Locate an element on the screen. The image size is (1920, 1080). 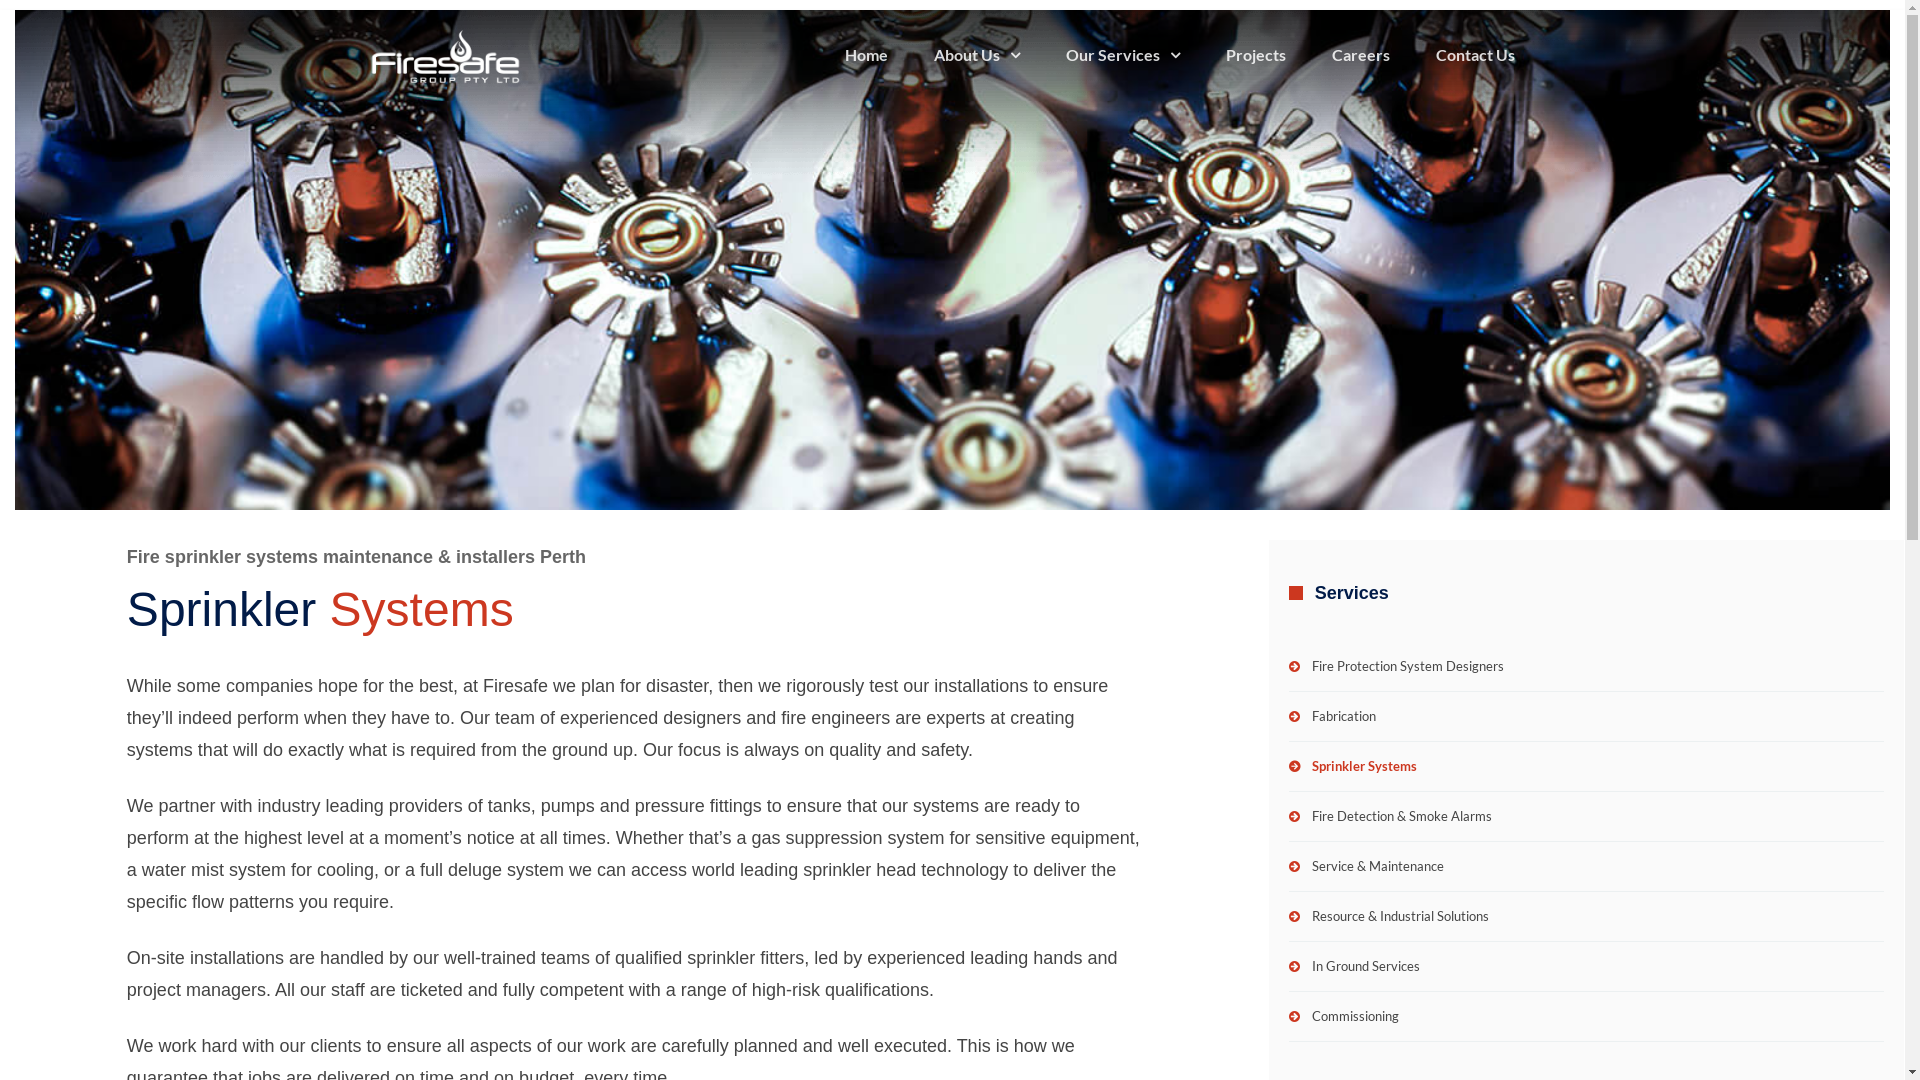
In Ground Services is located at coordinates (1586, 967).